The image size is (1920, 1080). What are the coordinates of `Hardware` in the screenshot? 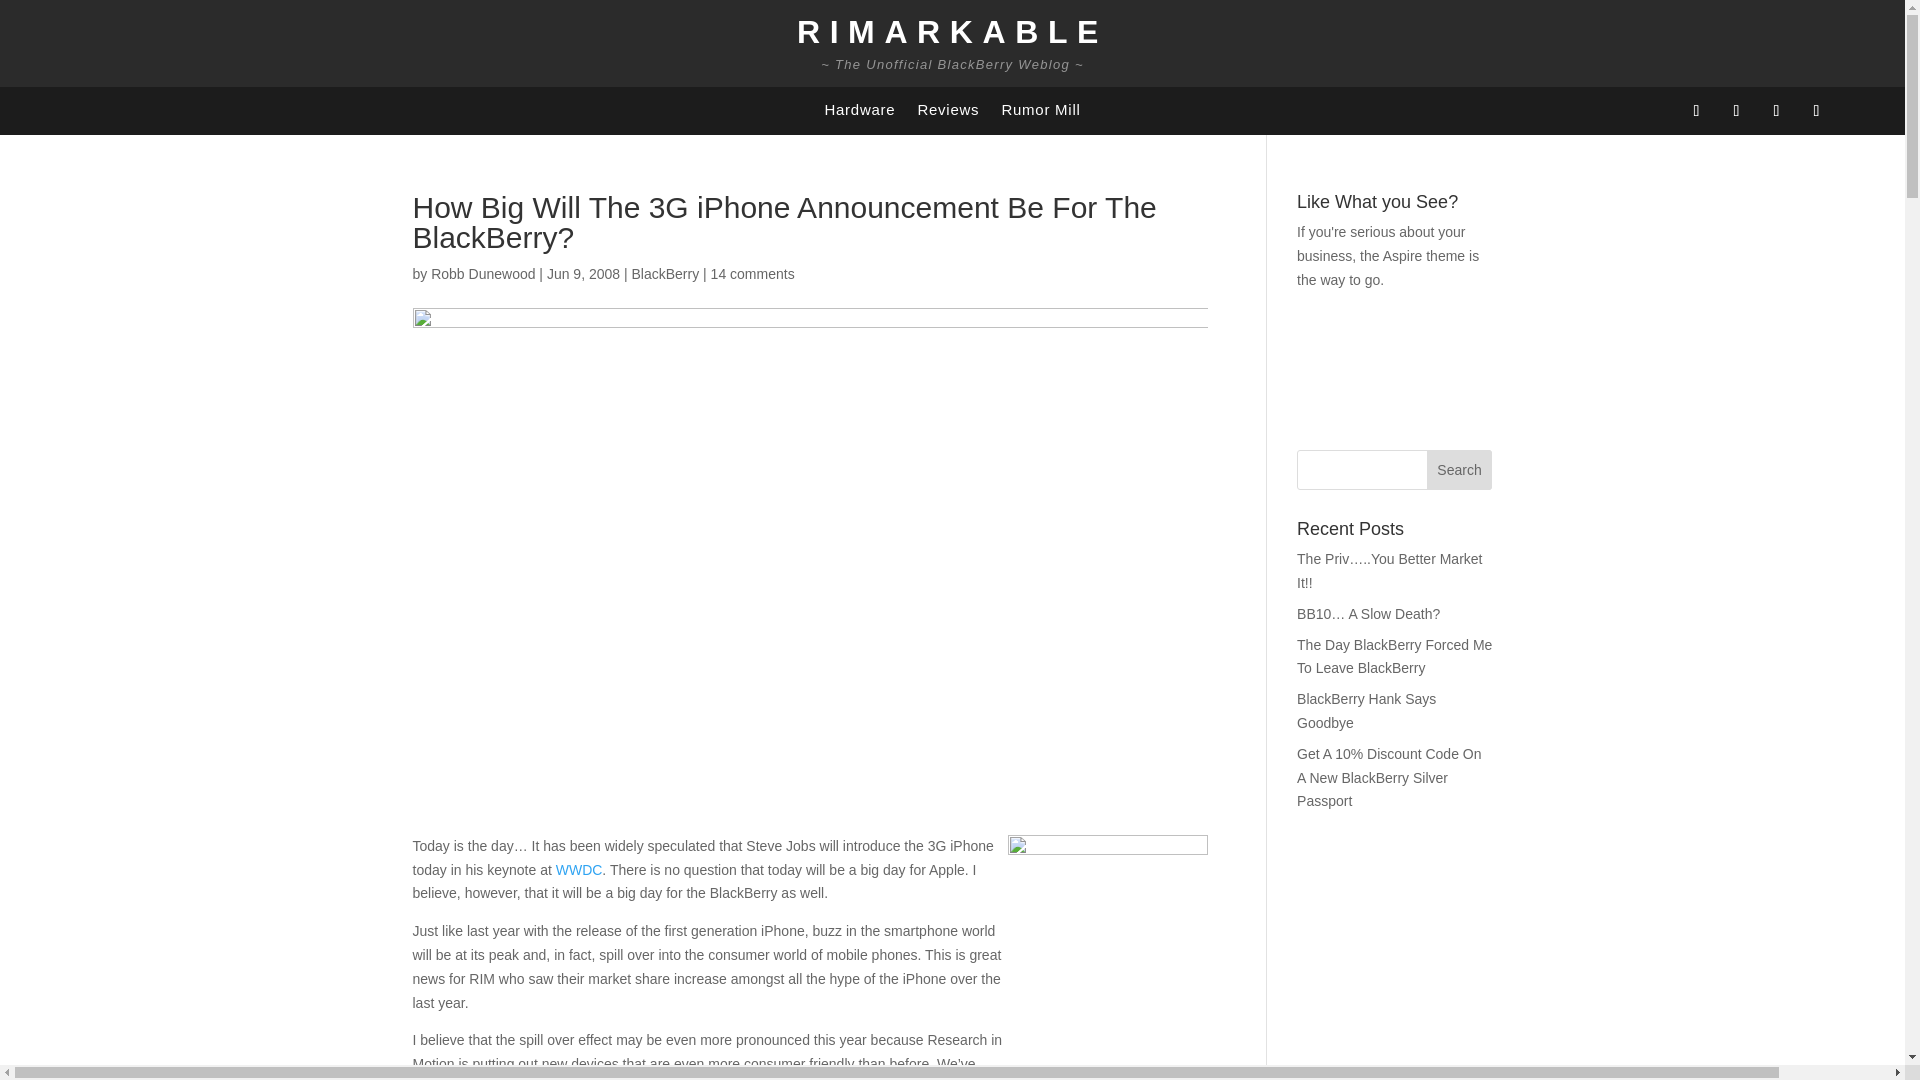 It's located at (858, 114).